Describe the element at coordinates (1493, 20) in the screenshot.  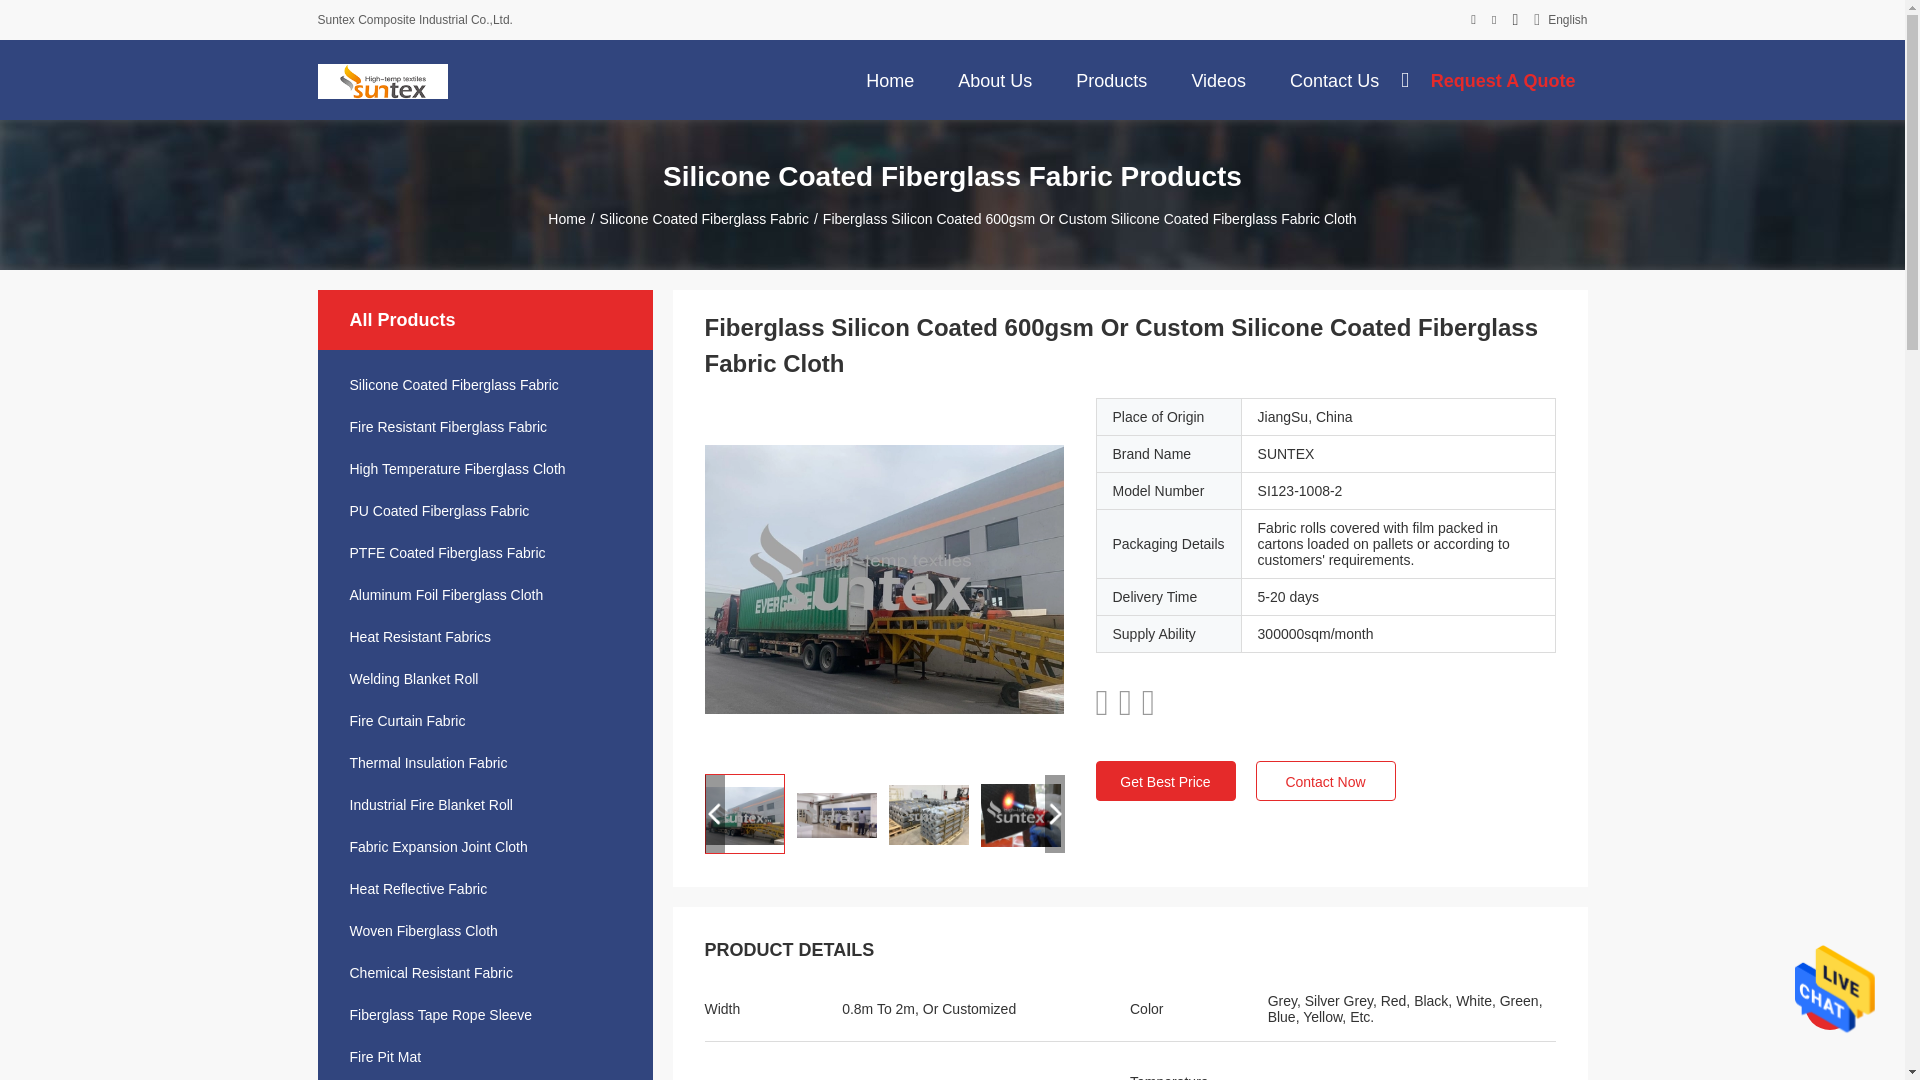
I see `Suntex Composite Industrial Co.,Ltd. Twitter` at that location.